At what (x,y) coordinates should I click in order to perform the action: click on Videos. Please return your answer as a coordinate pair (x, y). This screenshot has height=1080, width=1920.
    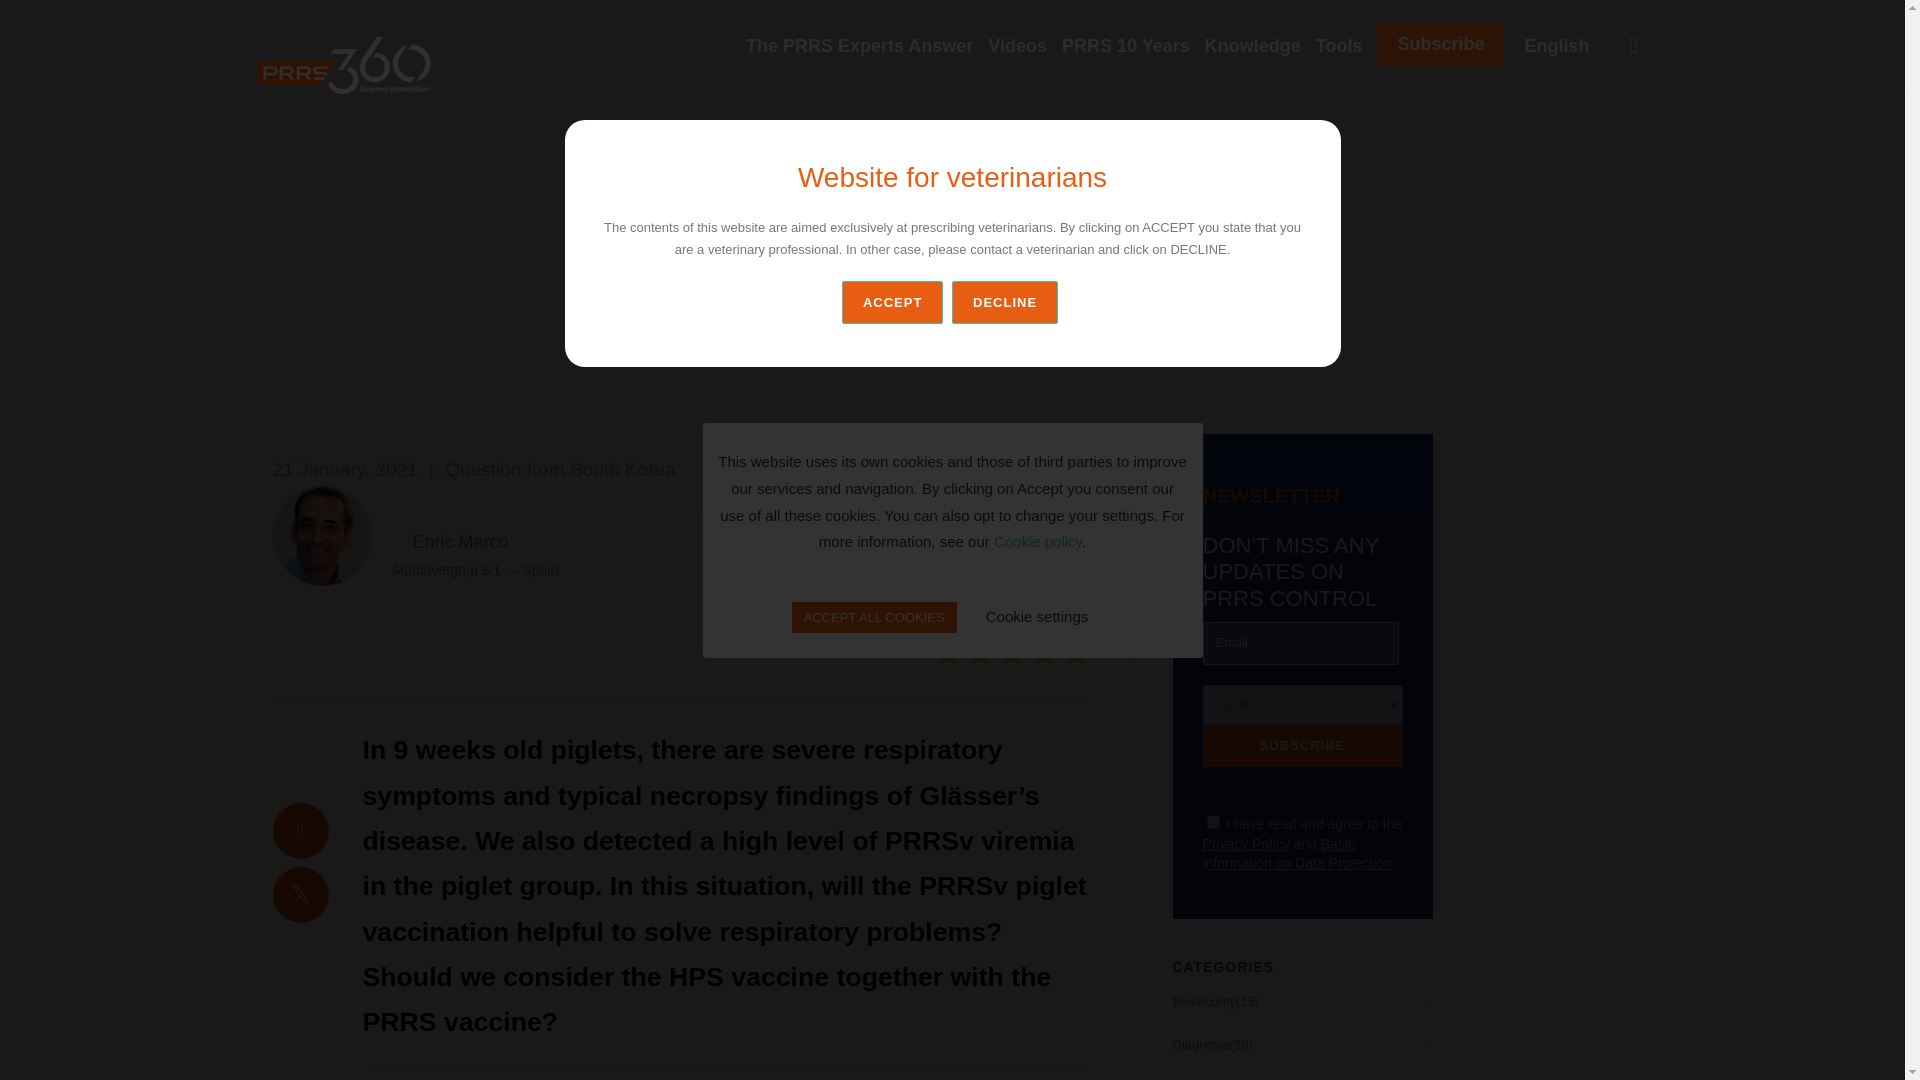
    Looking at the image, I should click on (1024, 46).